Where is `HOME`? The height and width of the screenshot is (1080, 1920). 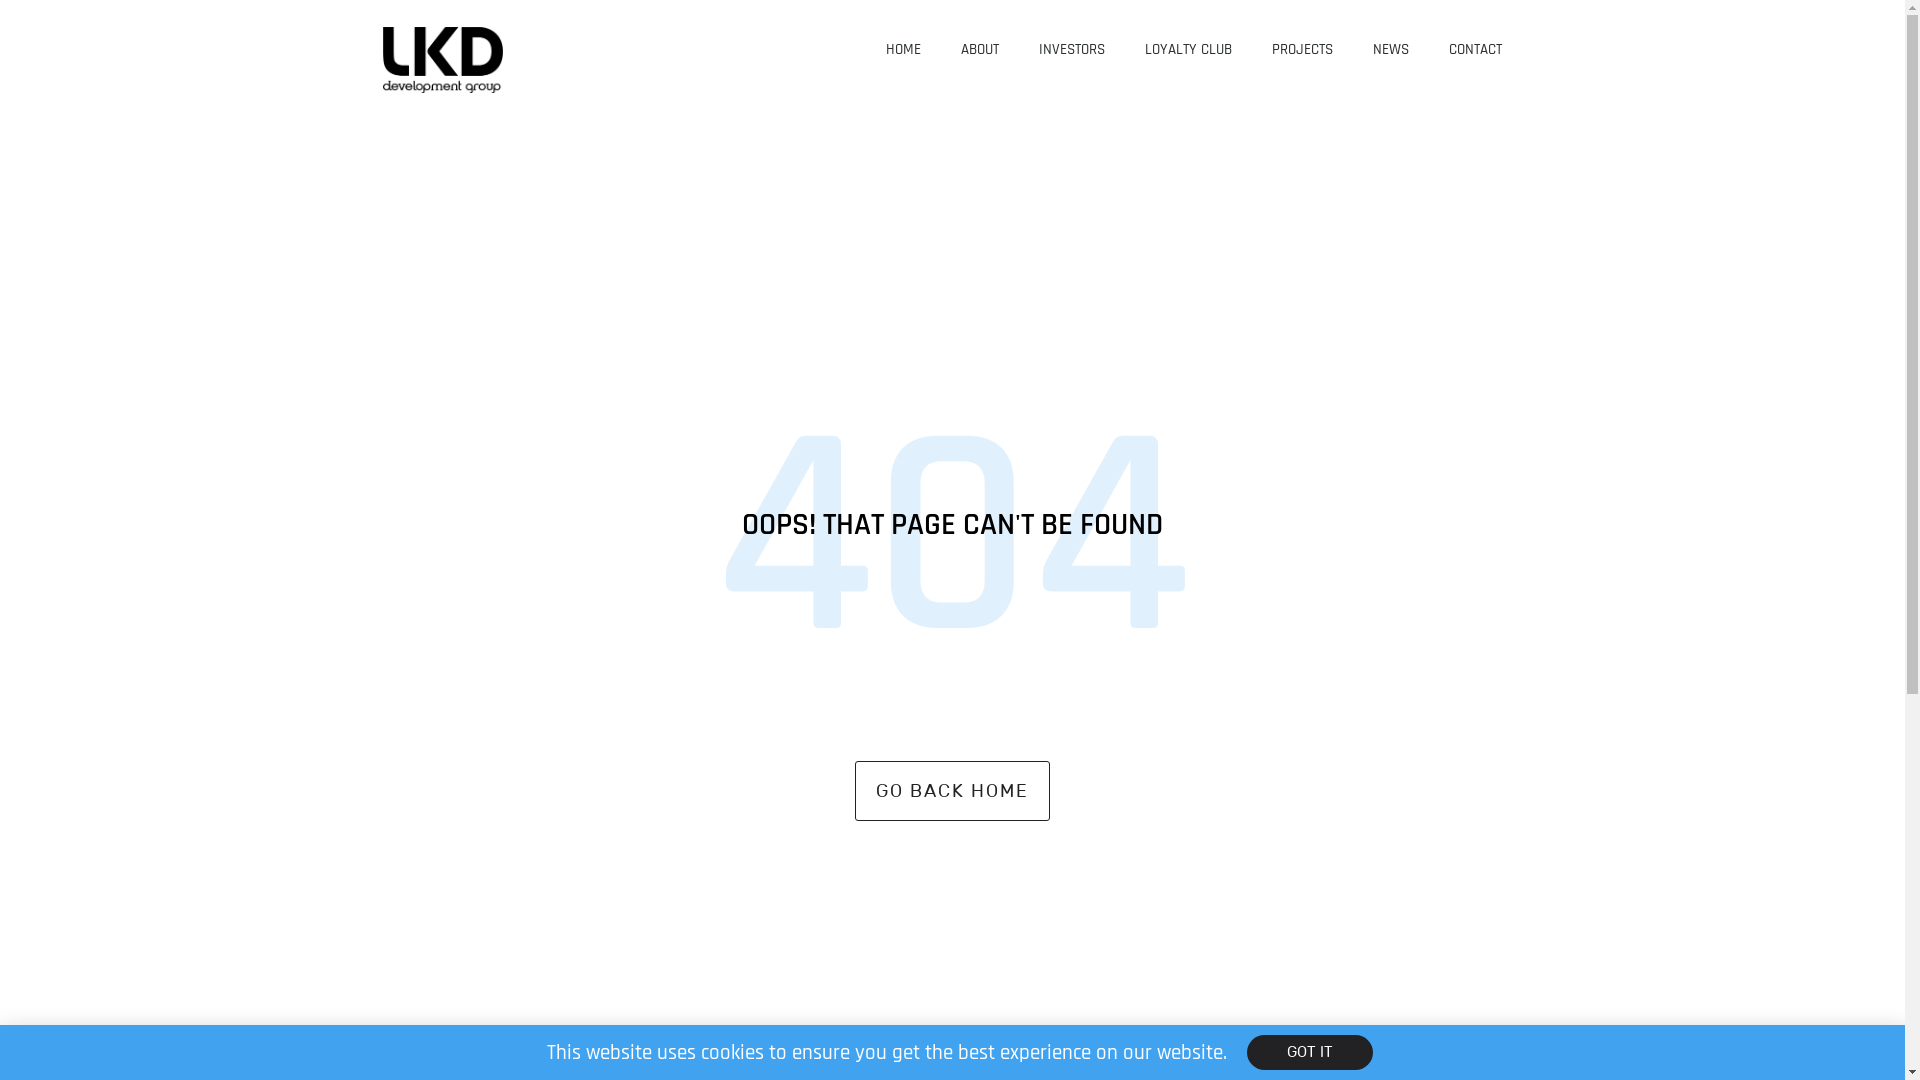
HOME is located at coordinates (904, 50).